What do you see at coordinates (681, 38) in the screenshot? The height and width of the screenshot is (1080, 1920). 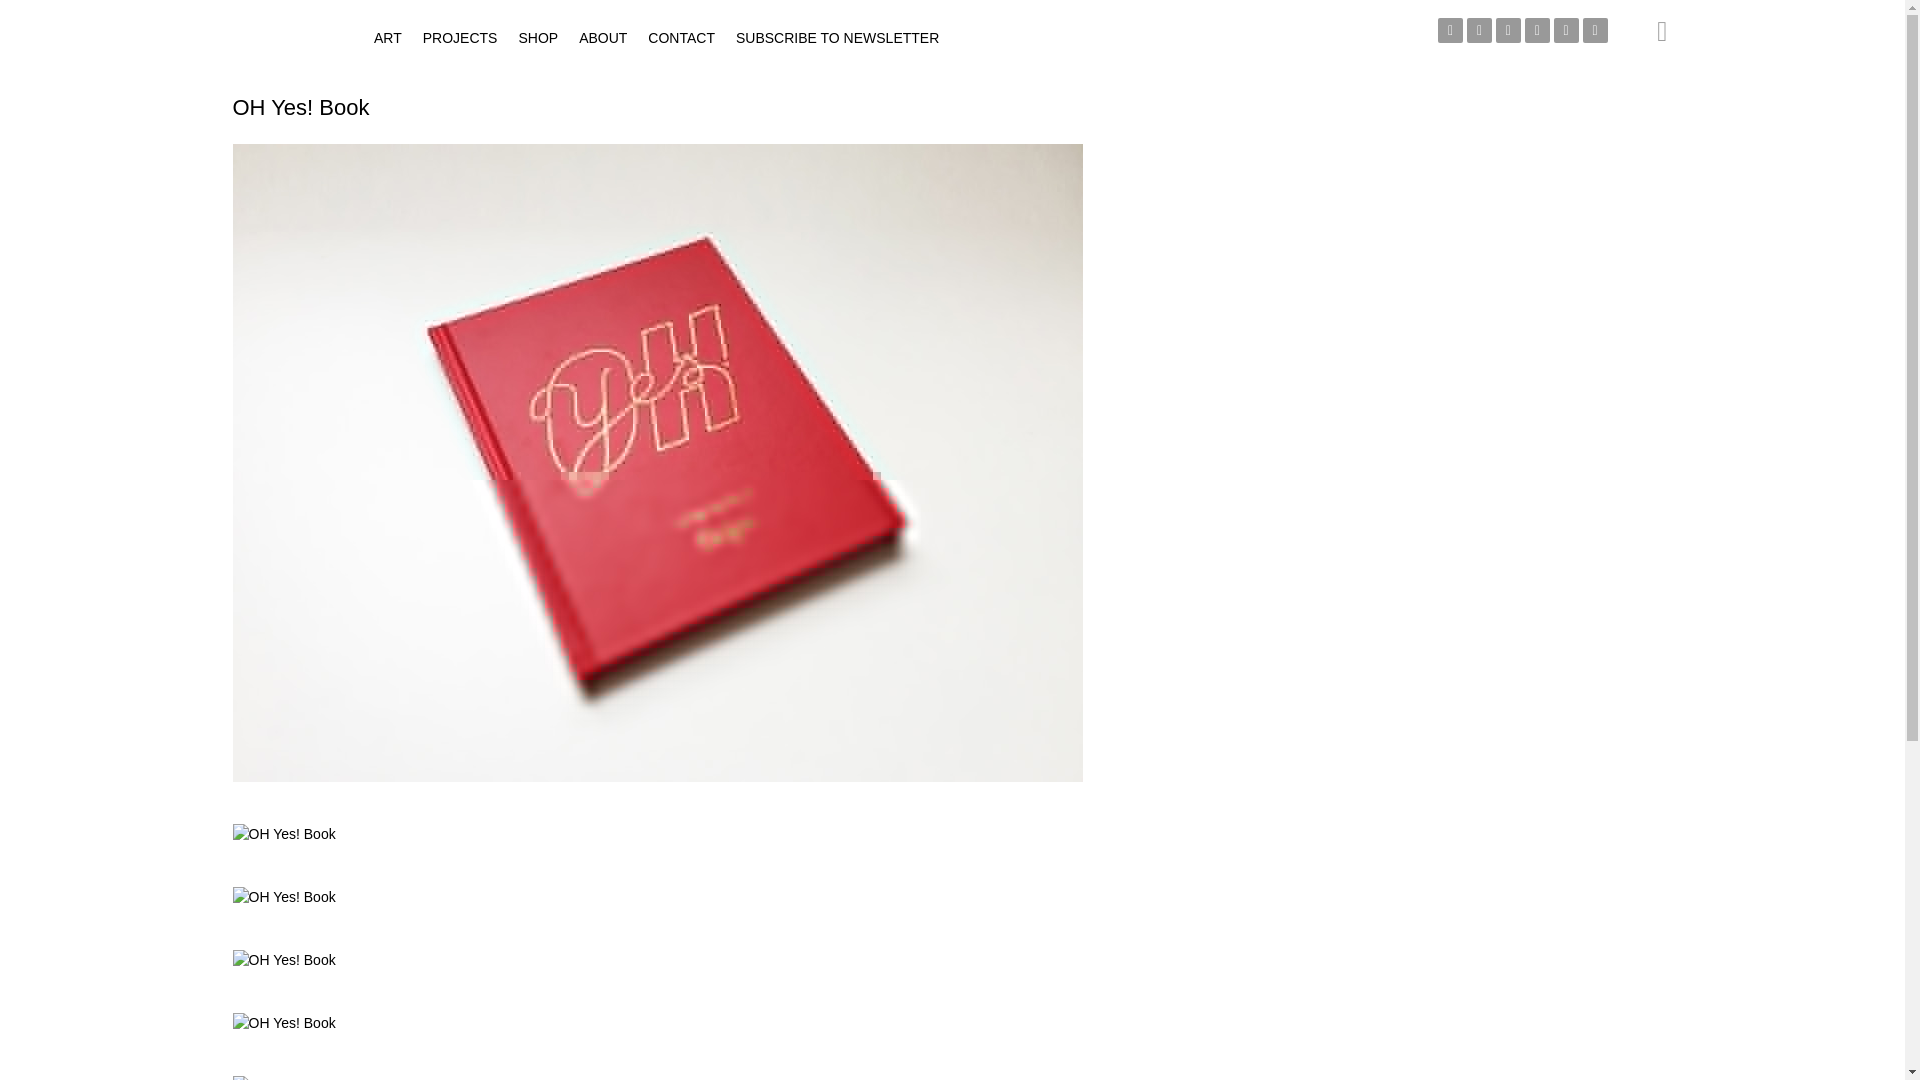 I see `CONTACT` at bounding box center [681, 38].